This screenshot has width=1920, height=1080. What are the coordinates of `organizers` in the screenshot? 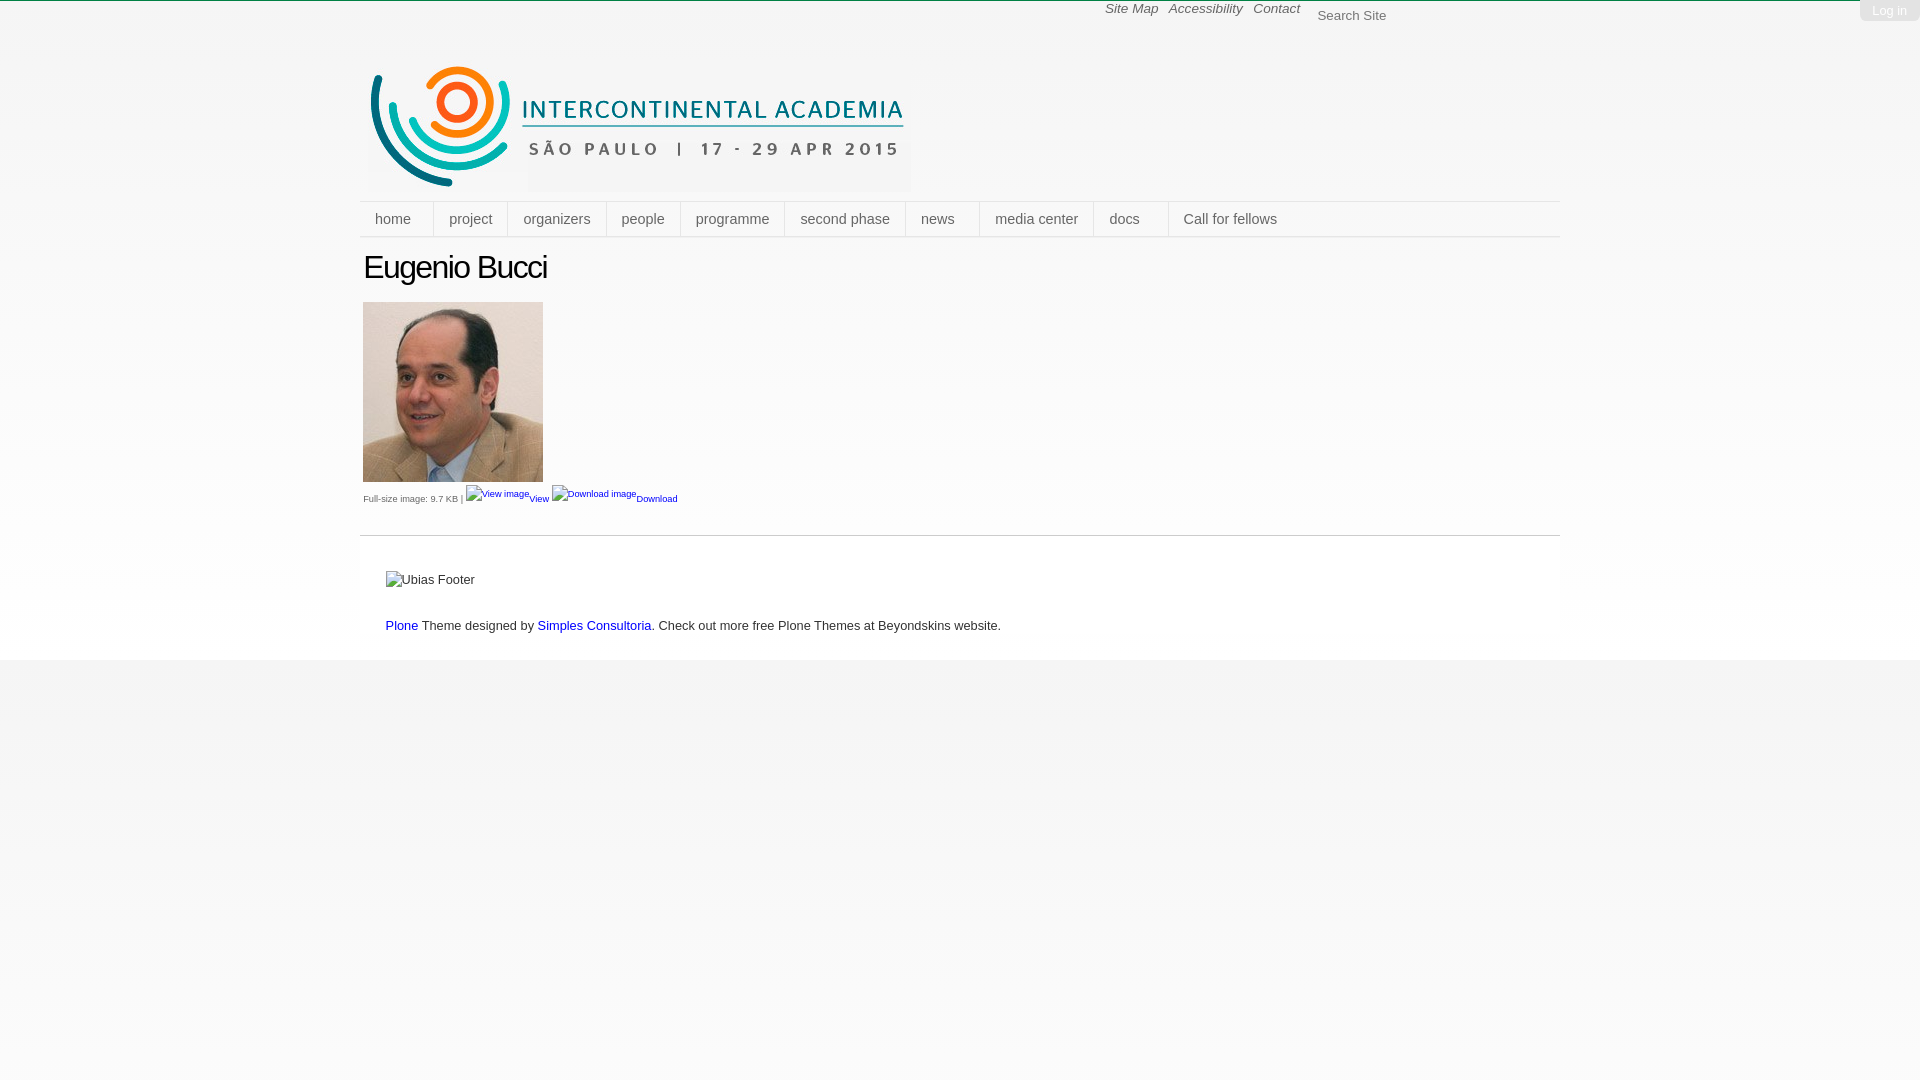 It's located at (556, 219).